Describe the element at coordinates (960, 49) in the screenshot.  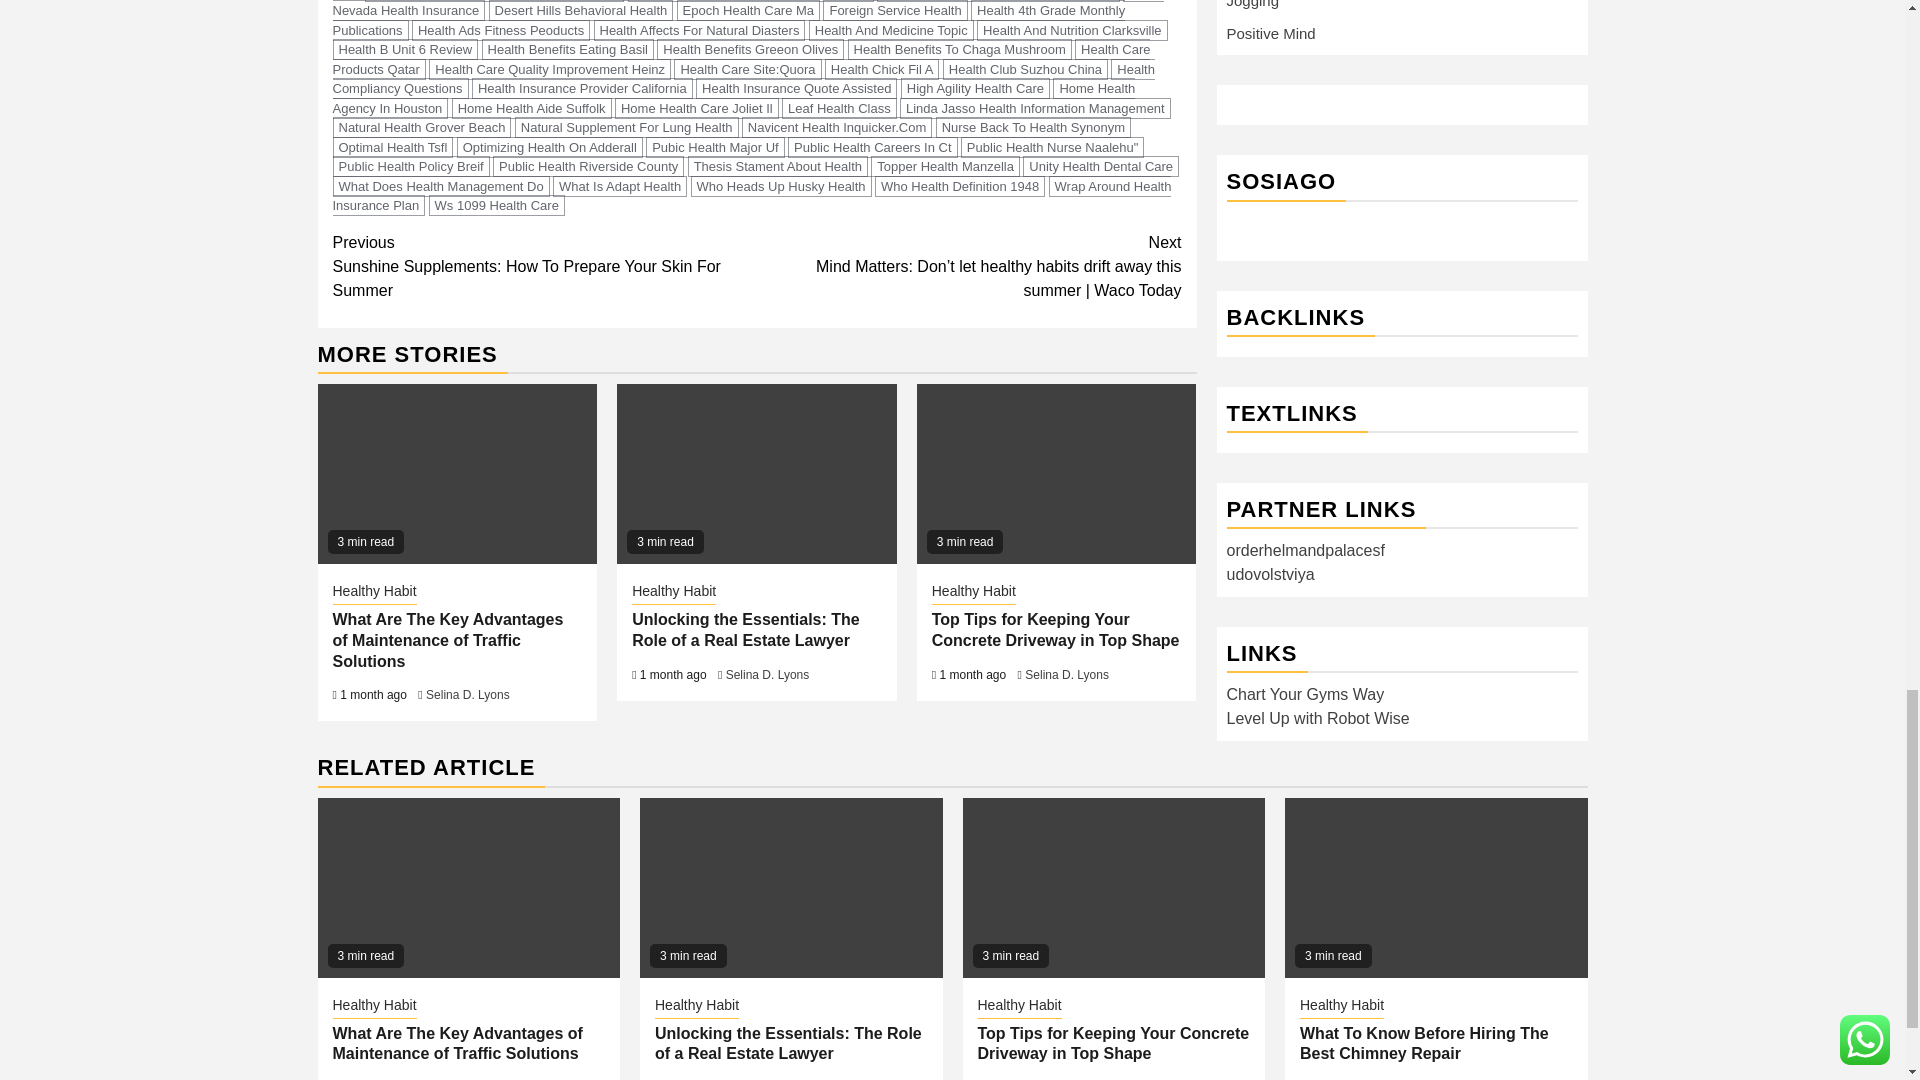
I see `Health Benefits To Chaga Mushroom` at that location.